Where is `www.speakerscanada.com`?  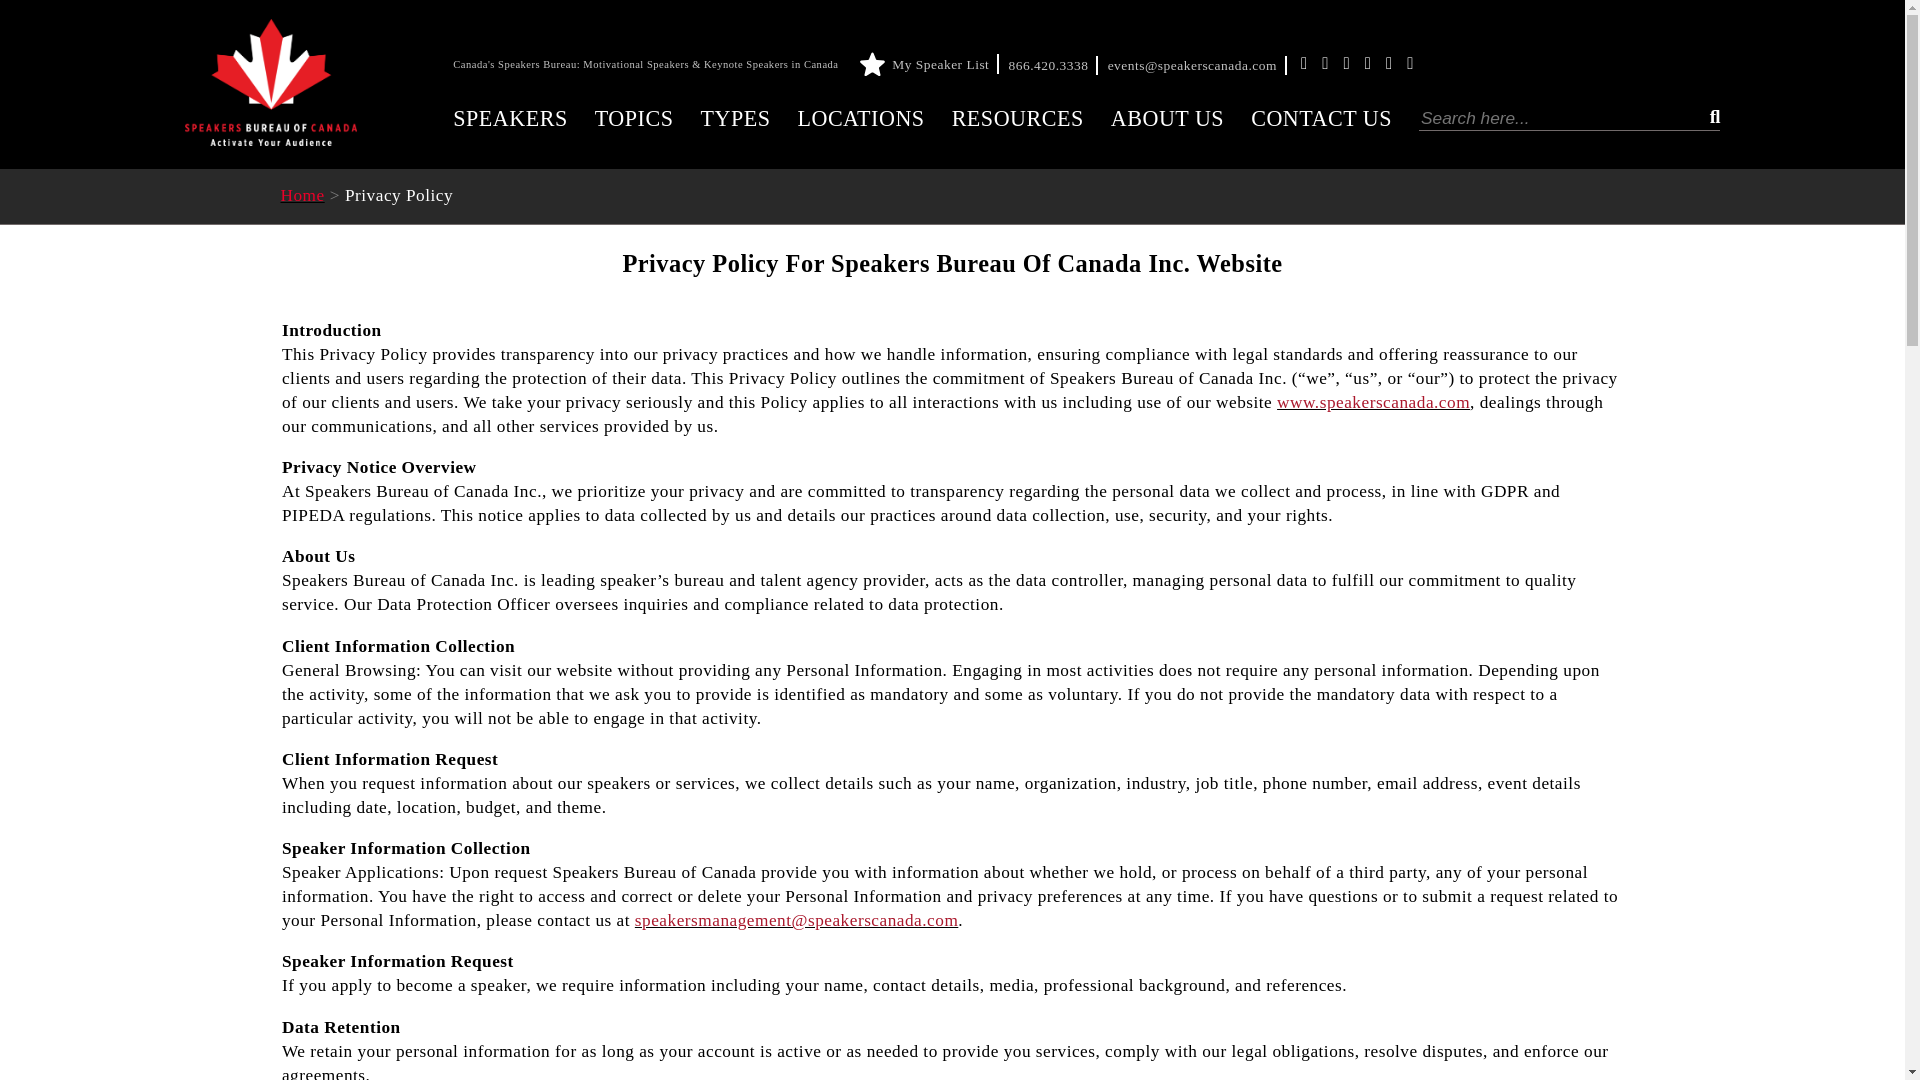 www.speakerscanada.com is located at coordinates (1373, 402).